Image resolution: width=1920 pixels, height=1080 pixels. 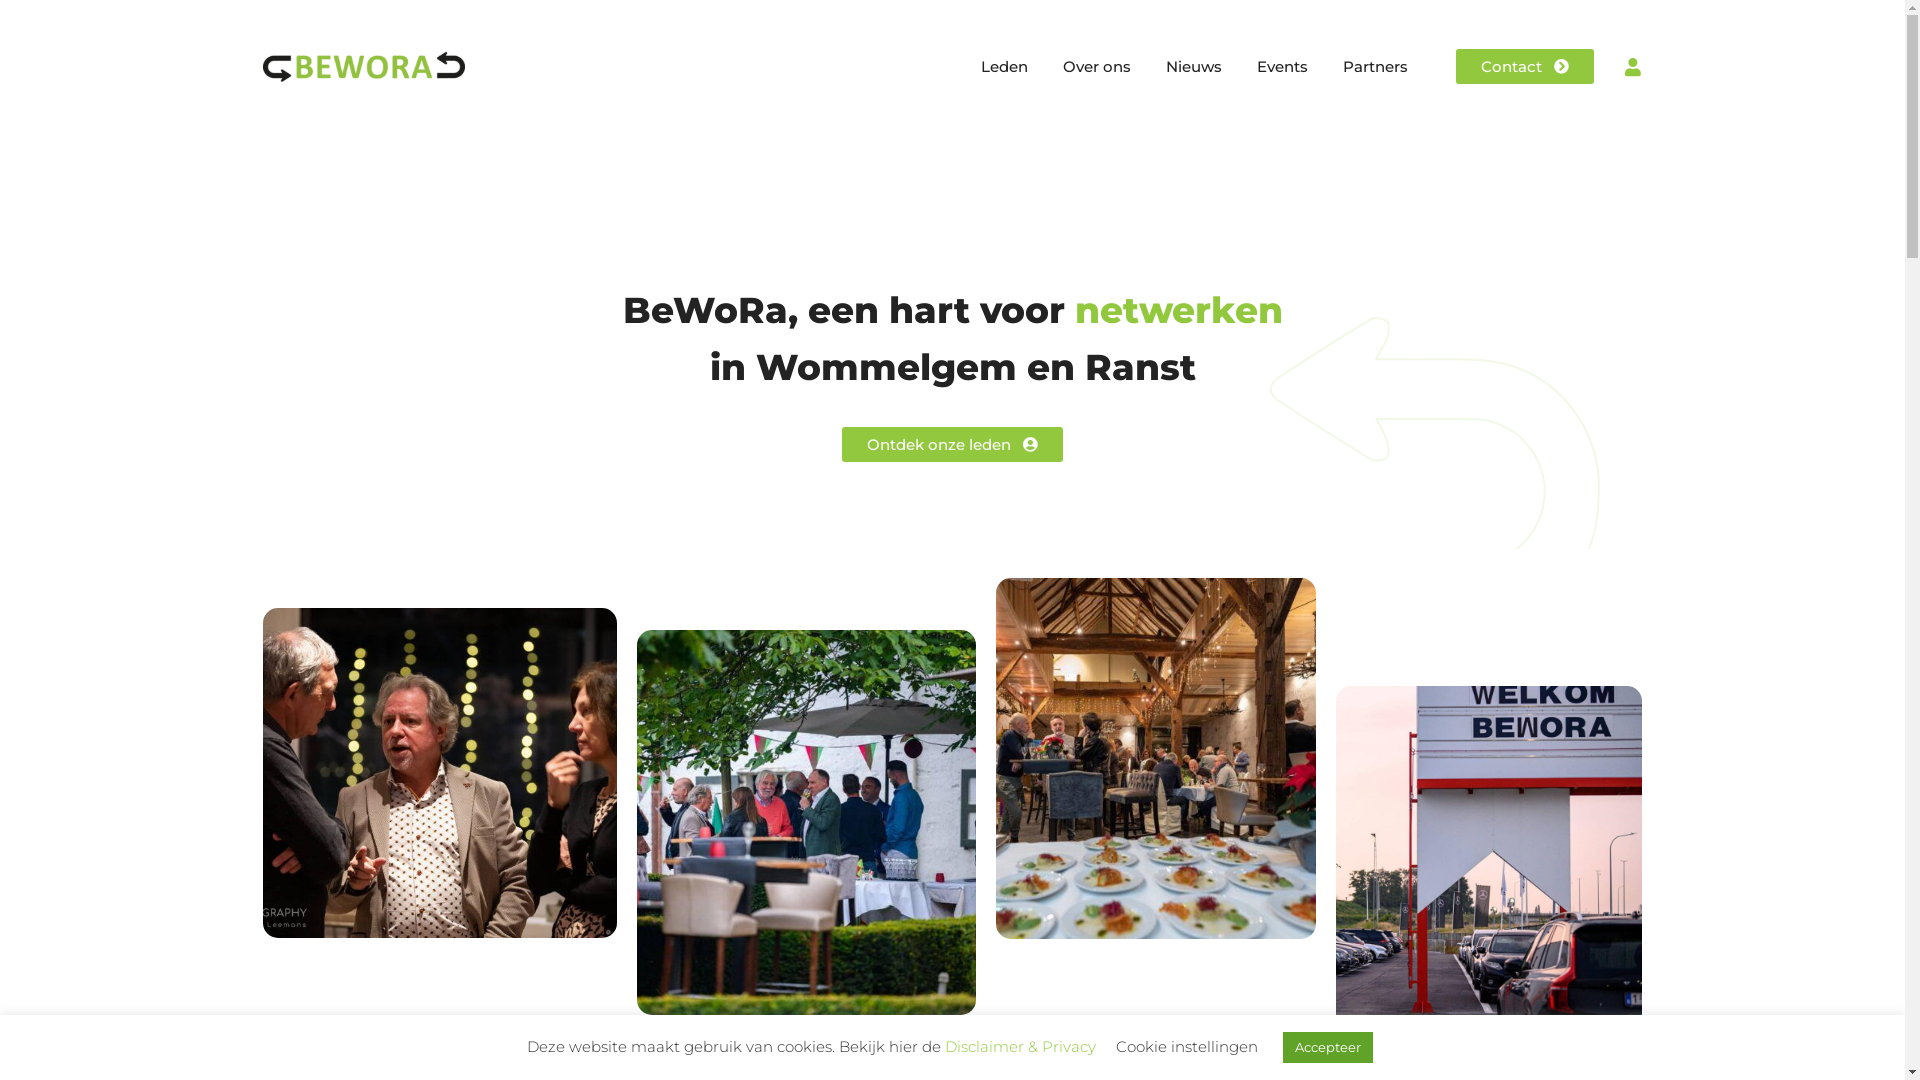 I want to click on Nieuws, so click(x=1194, y=67).